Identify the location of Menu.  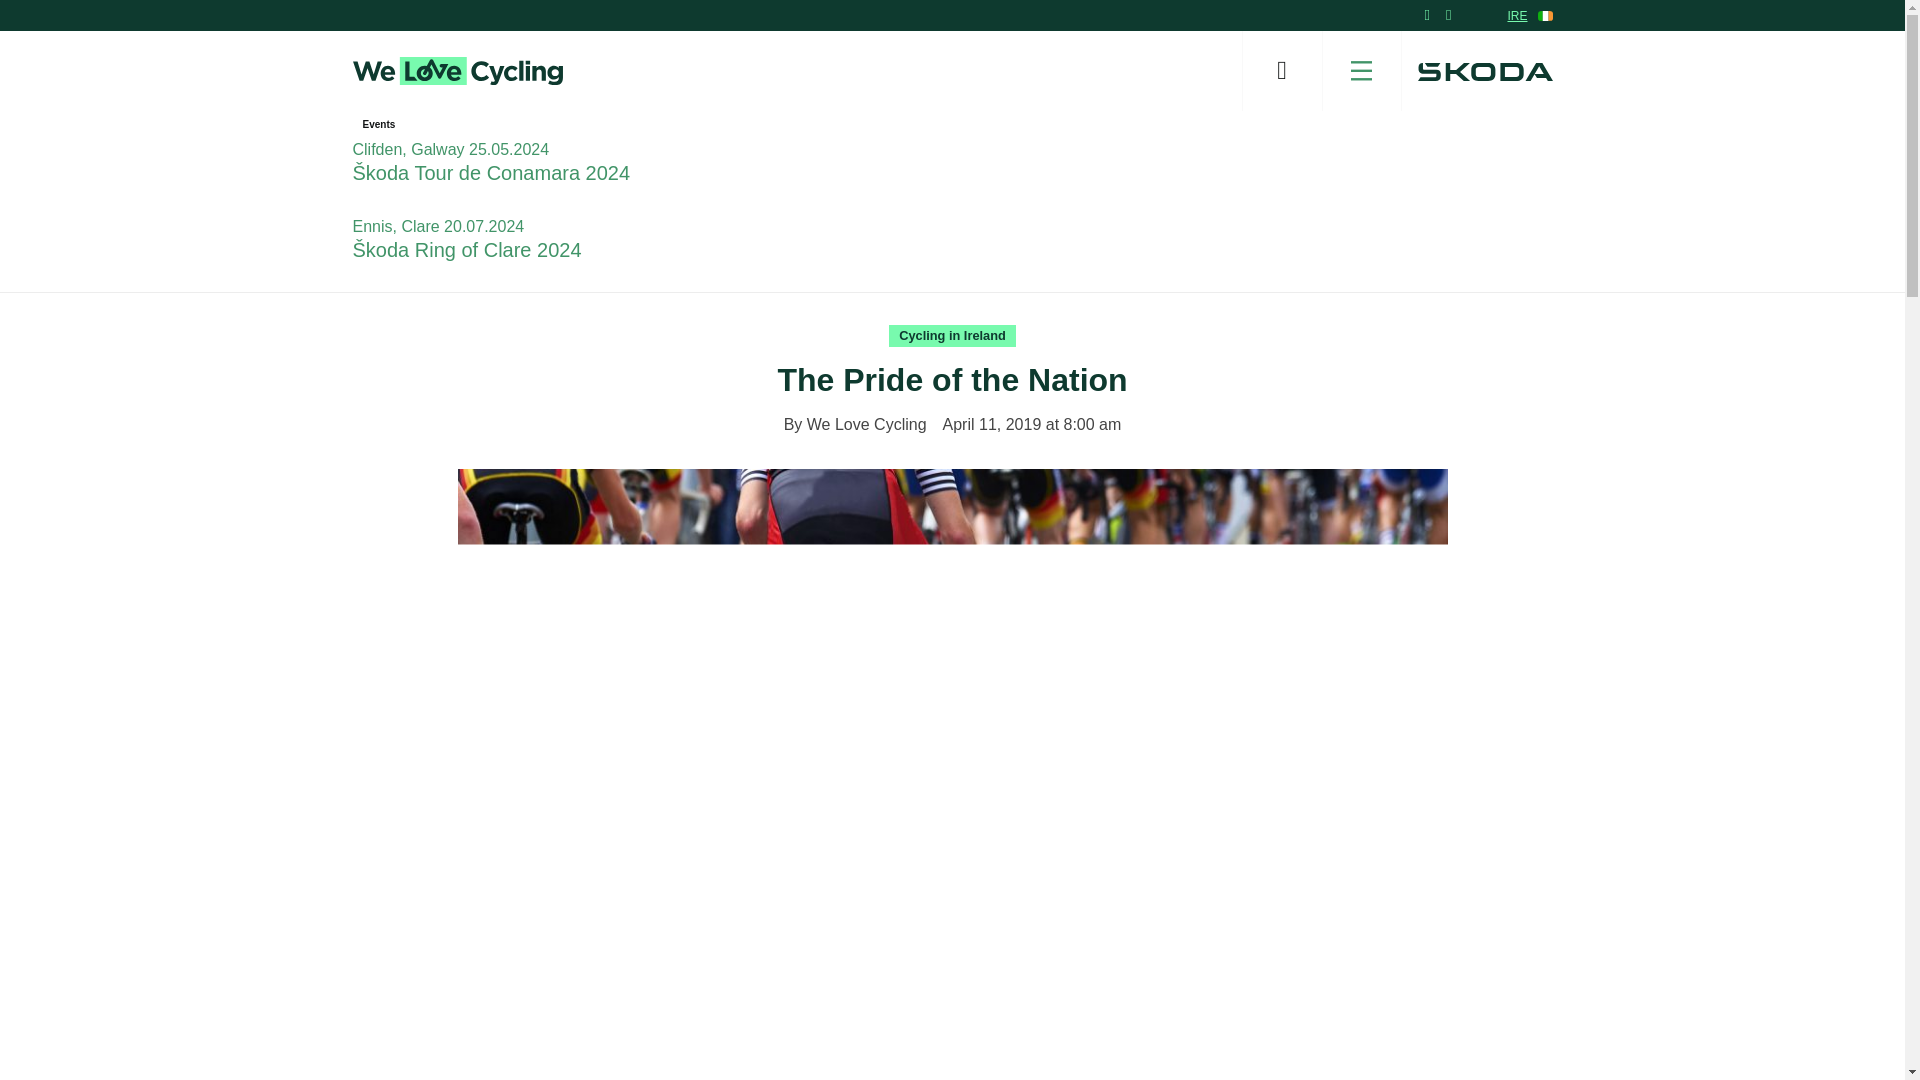
(1362, 71).